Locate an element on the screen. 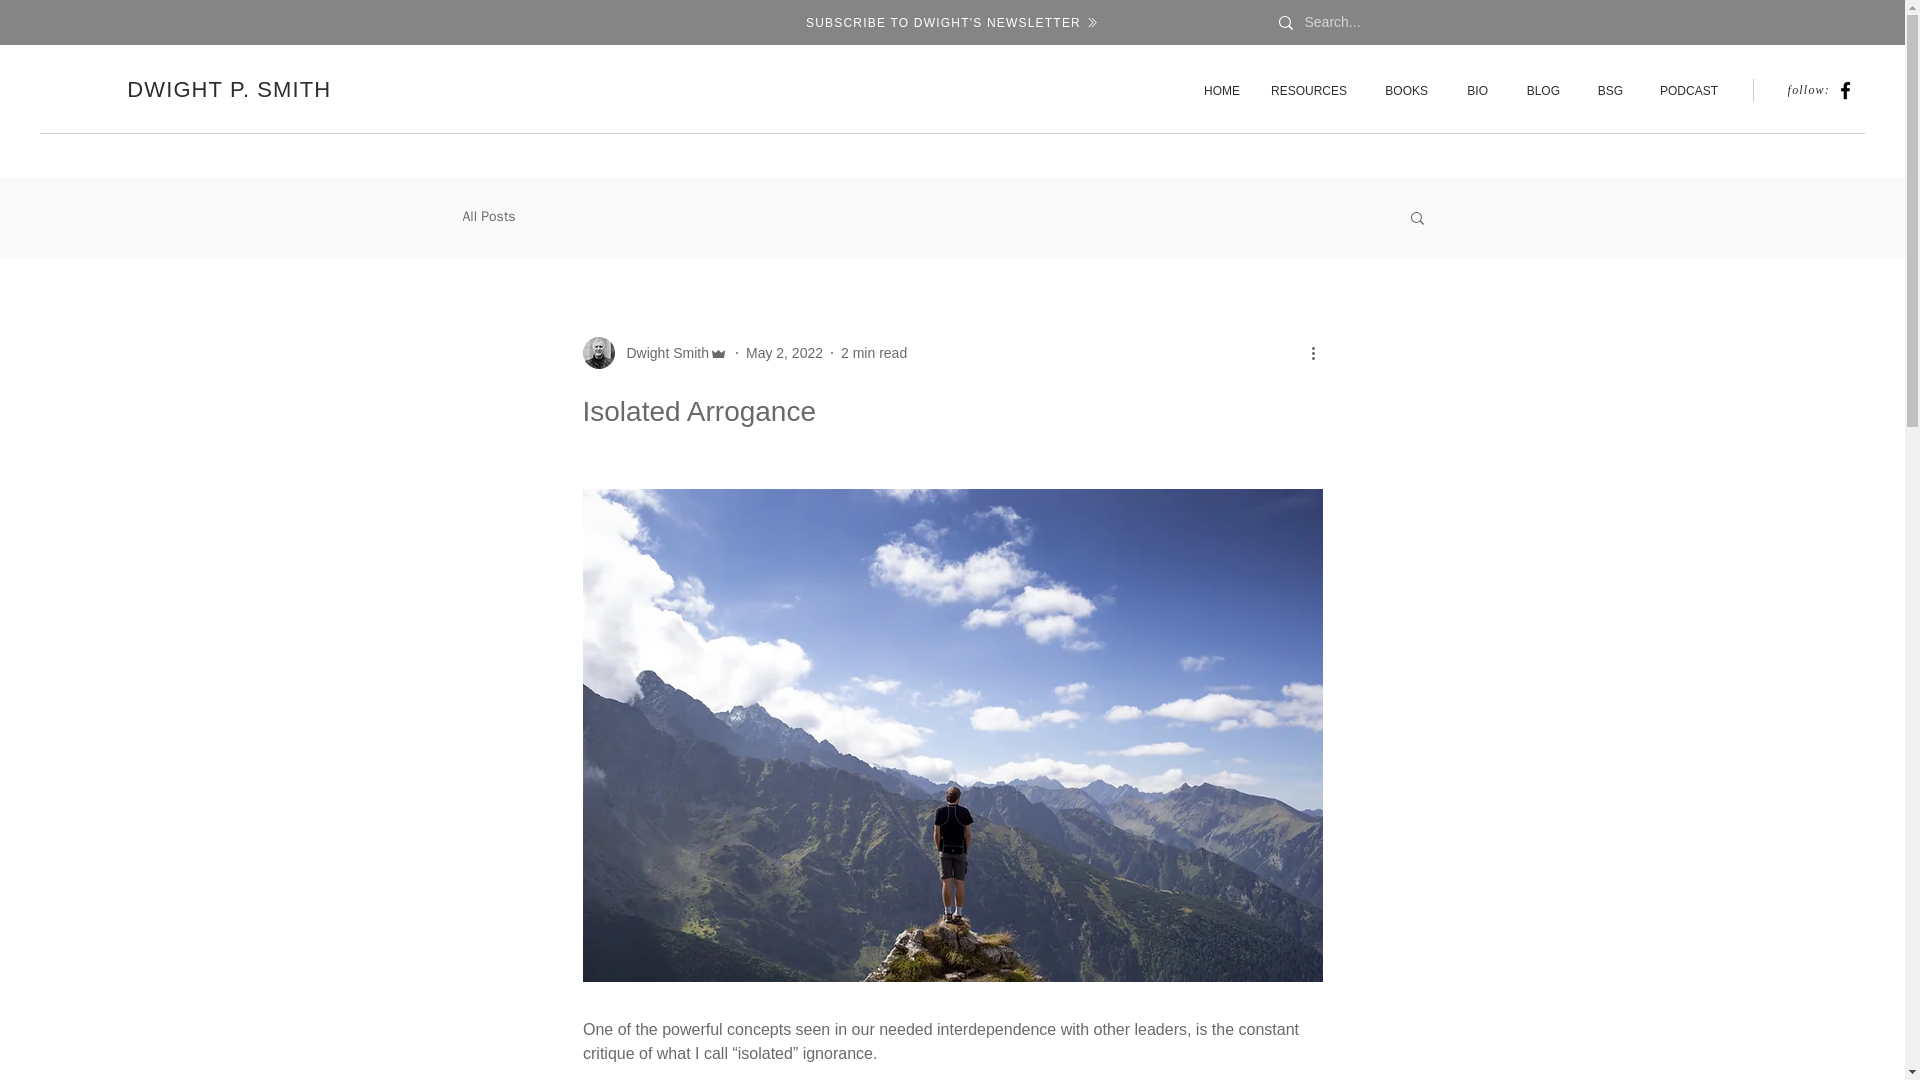 The height and width of the screenshot is (1080, 1920). May 2, 2022 is located at coordinates (784, 352).